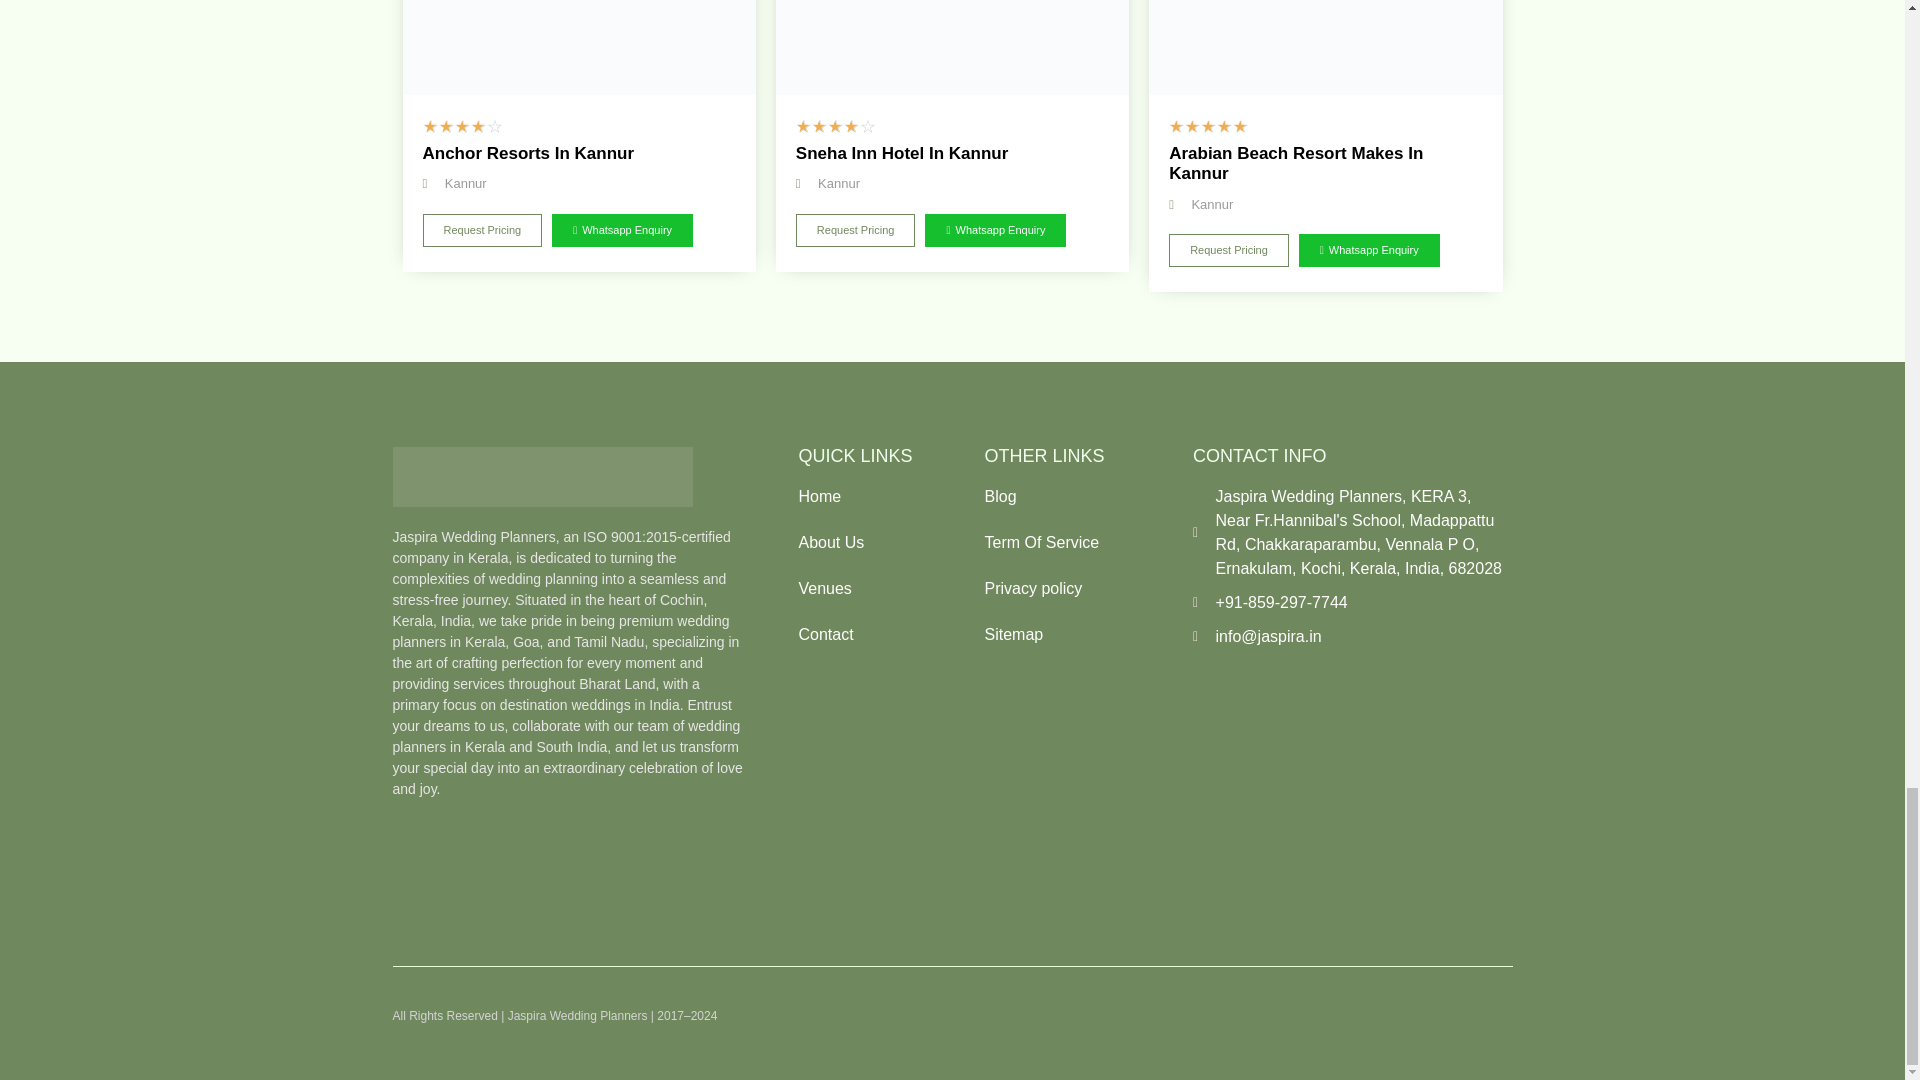 This screenshot has height=1080, width=1920. I want to click on Sneha Inn, Kannur W, so click(952, 48).